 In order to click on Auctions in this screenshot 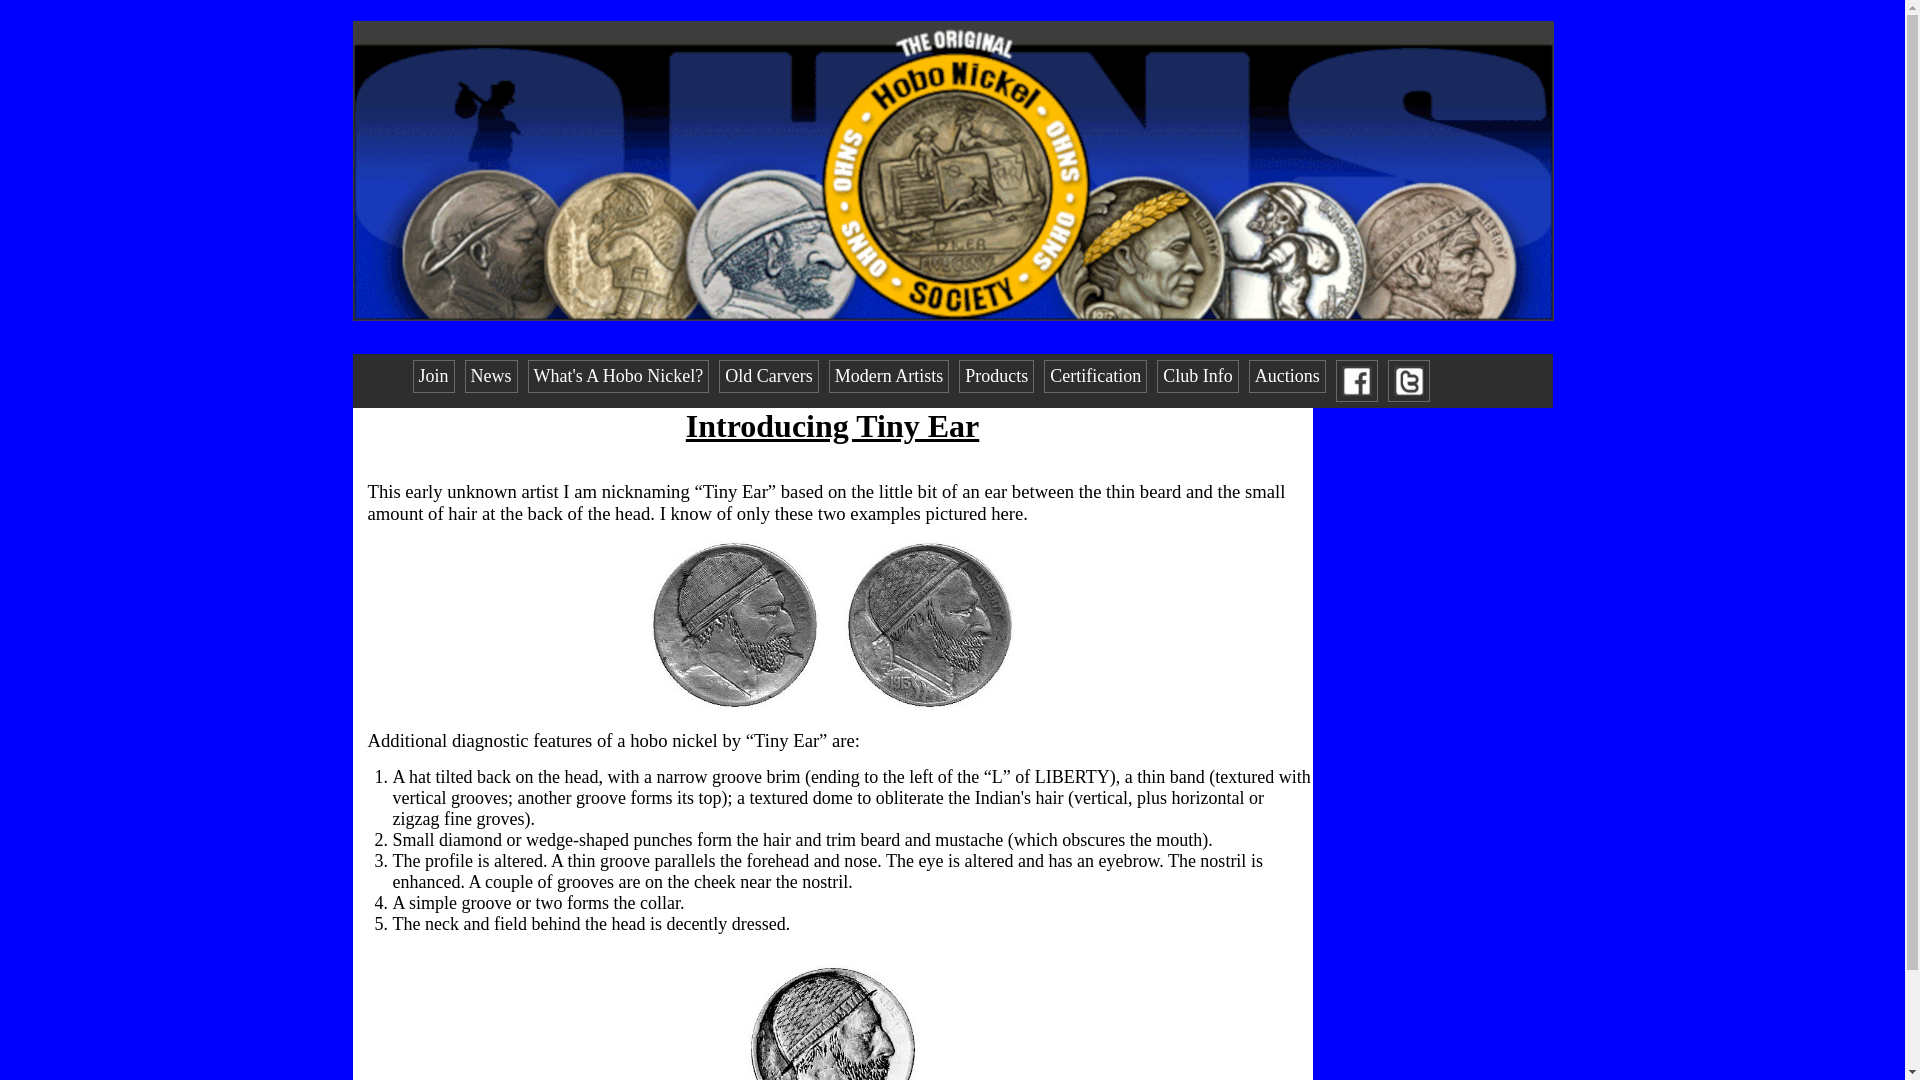, I will do `click(1288, 376)`.